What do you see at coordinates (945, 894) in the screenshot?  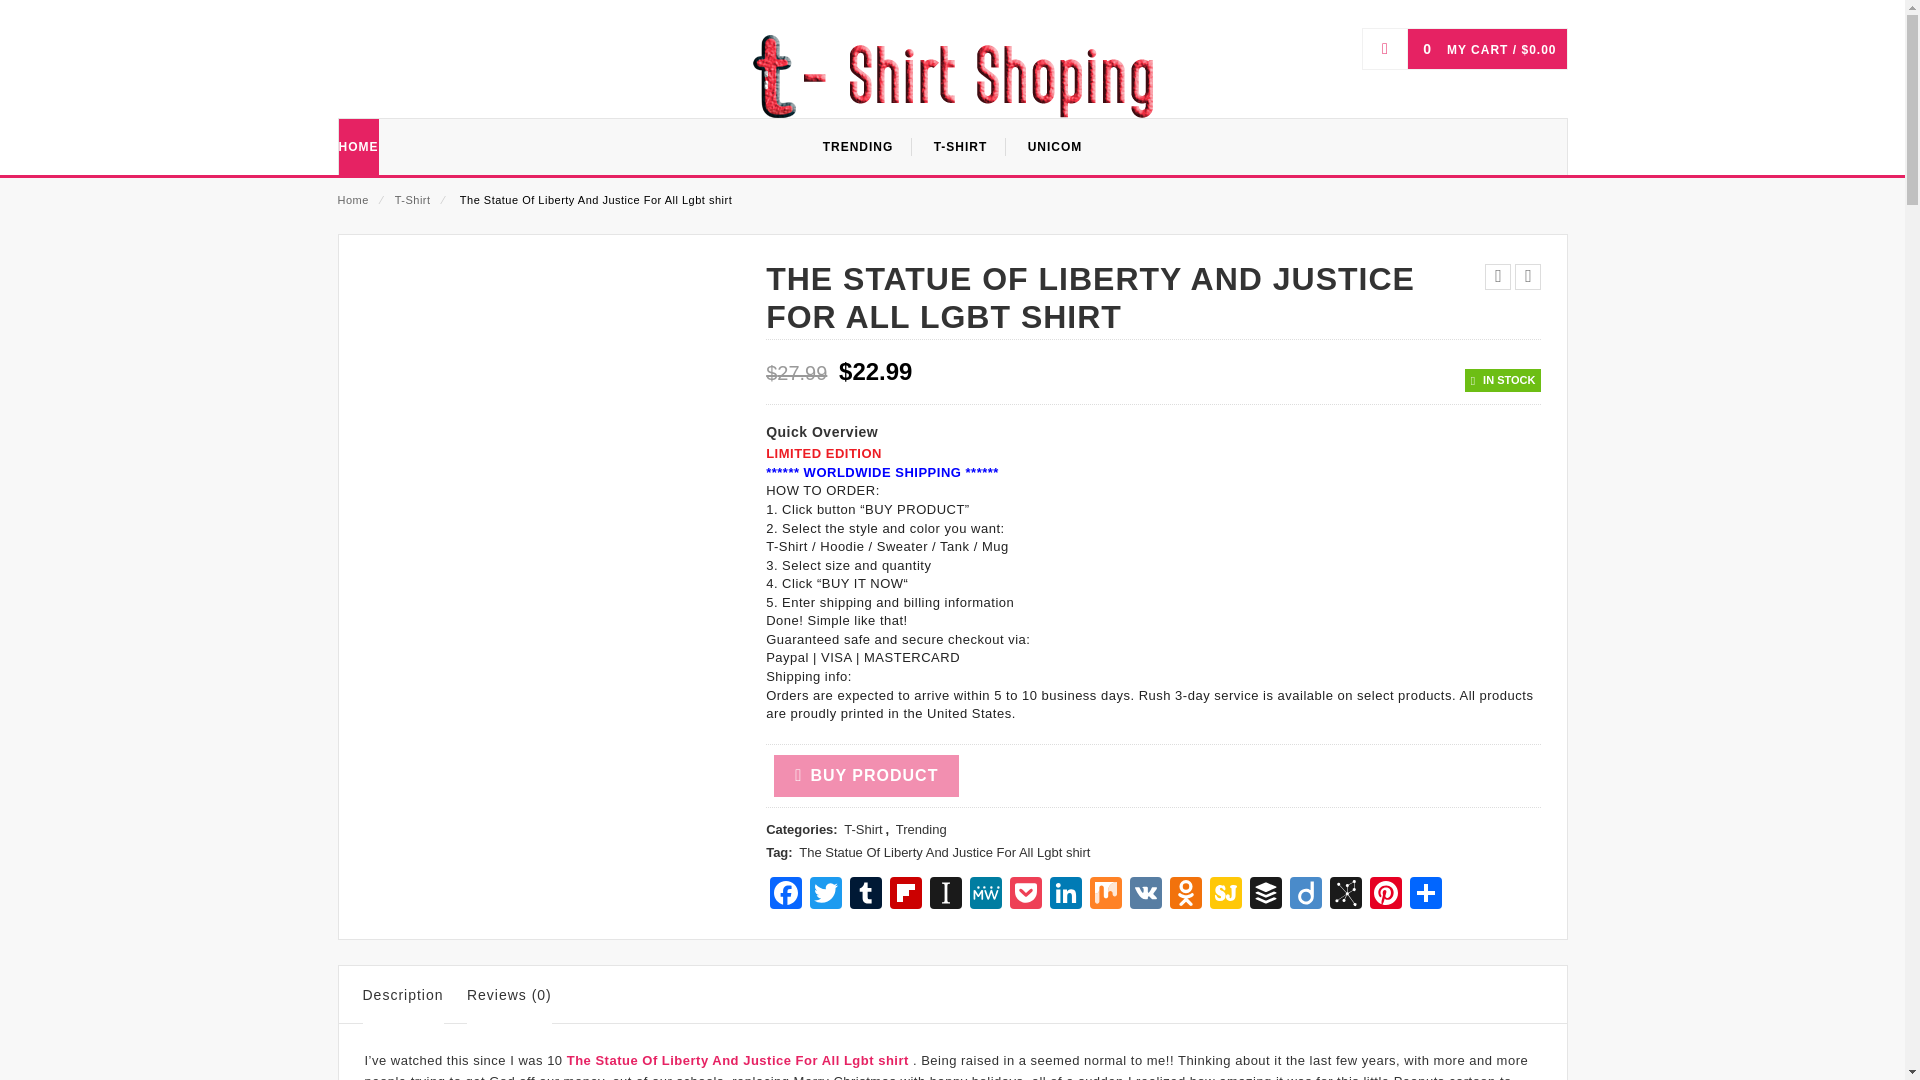 I see `Instapaper` at bounding box center [945, 894].